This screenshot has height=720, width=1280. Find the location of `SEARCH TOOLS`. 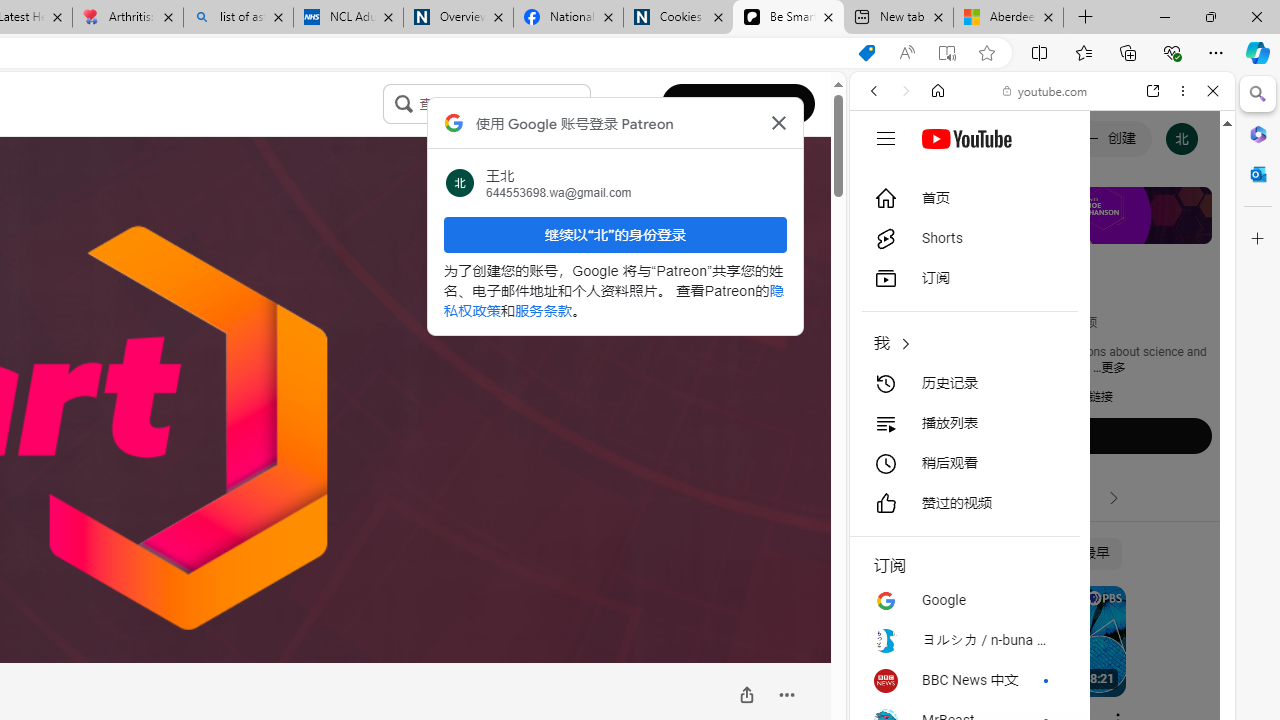

SEARCH TOOLS is located at coordinates (1093, 228).